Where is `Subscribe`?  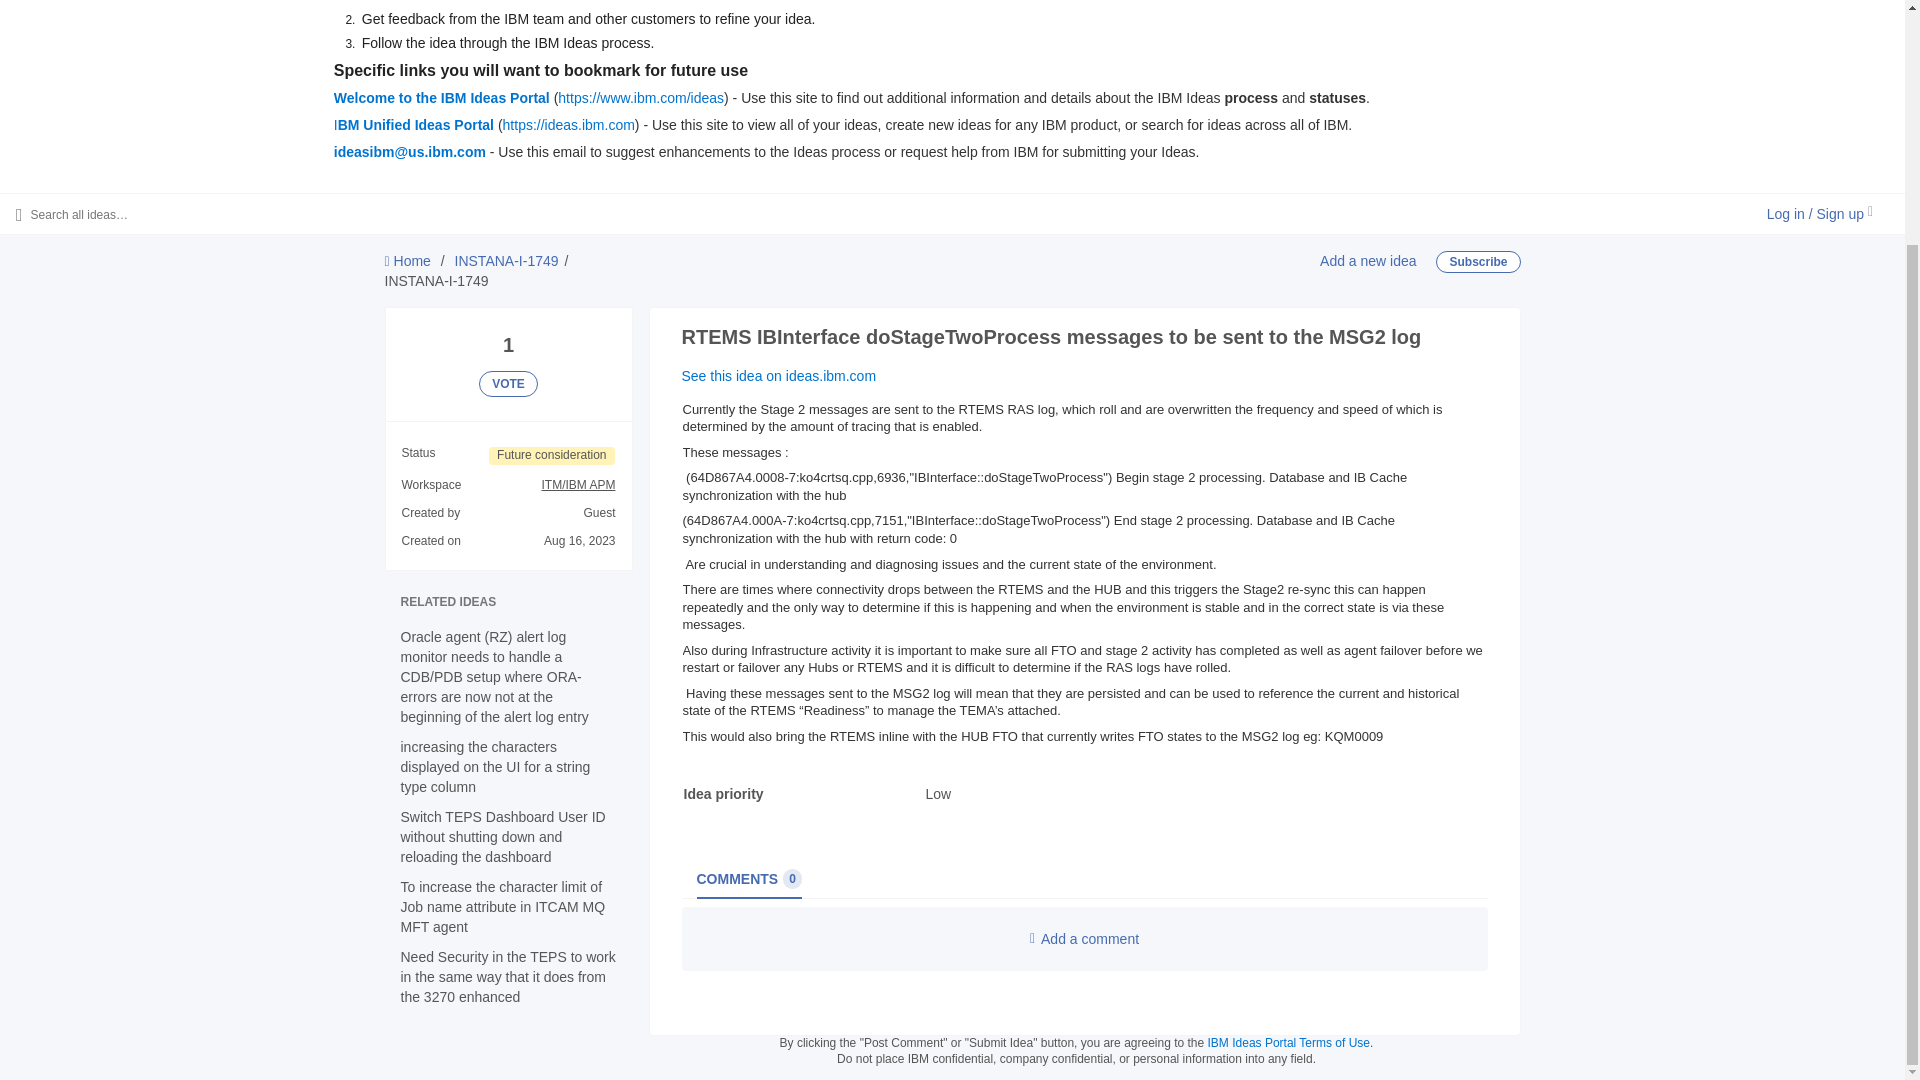
Subscribe is located at coordinates (552, 456).